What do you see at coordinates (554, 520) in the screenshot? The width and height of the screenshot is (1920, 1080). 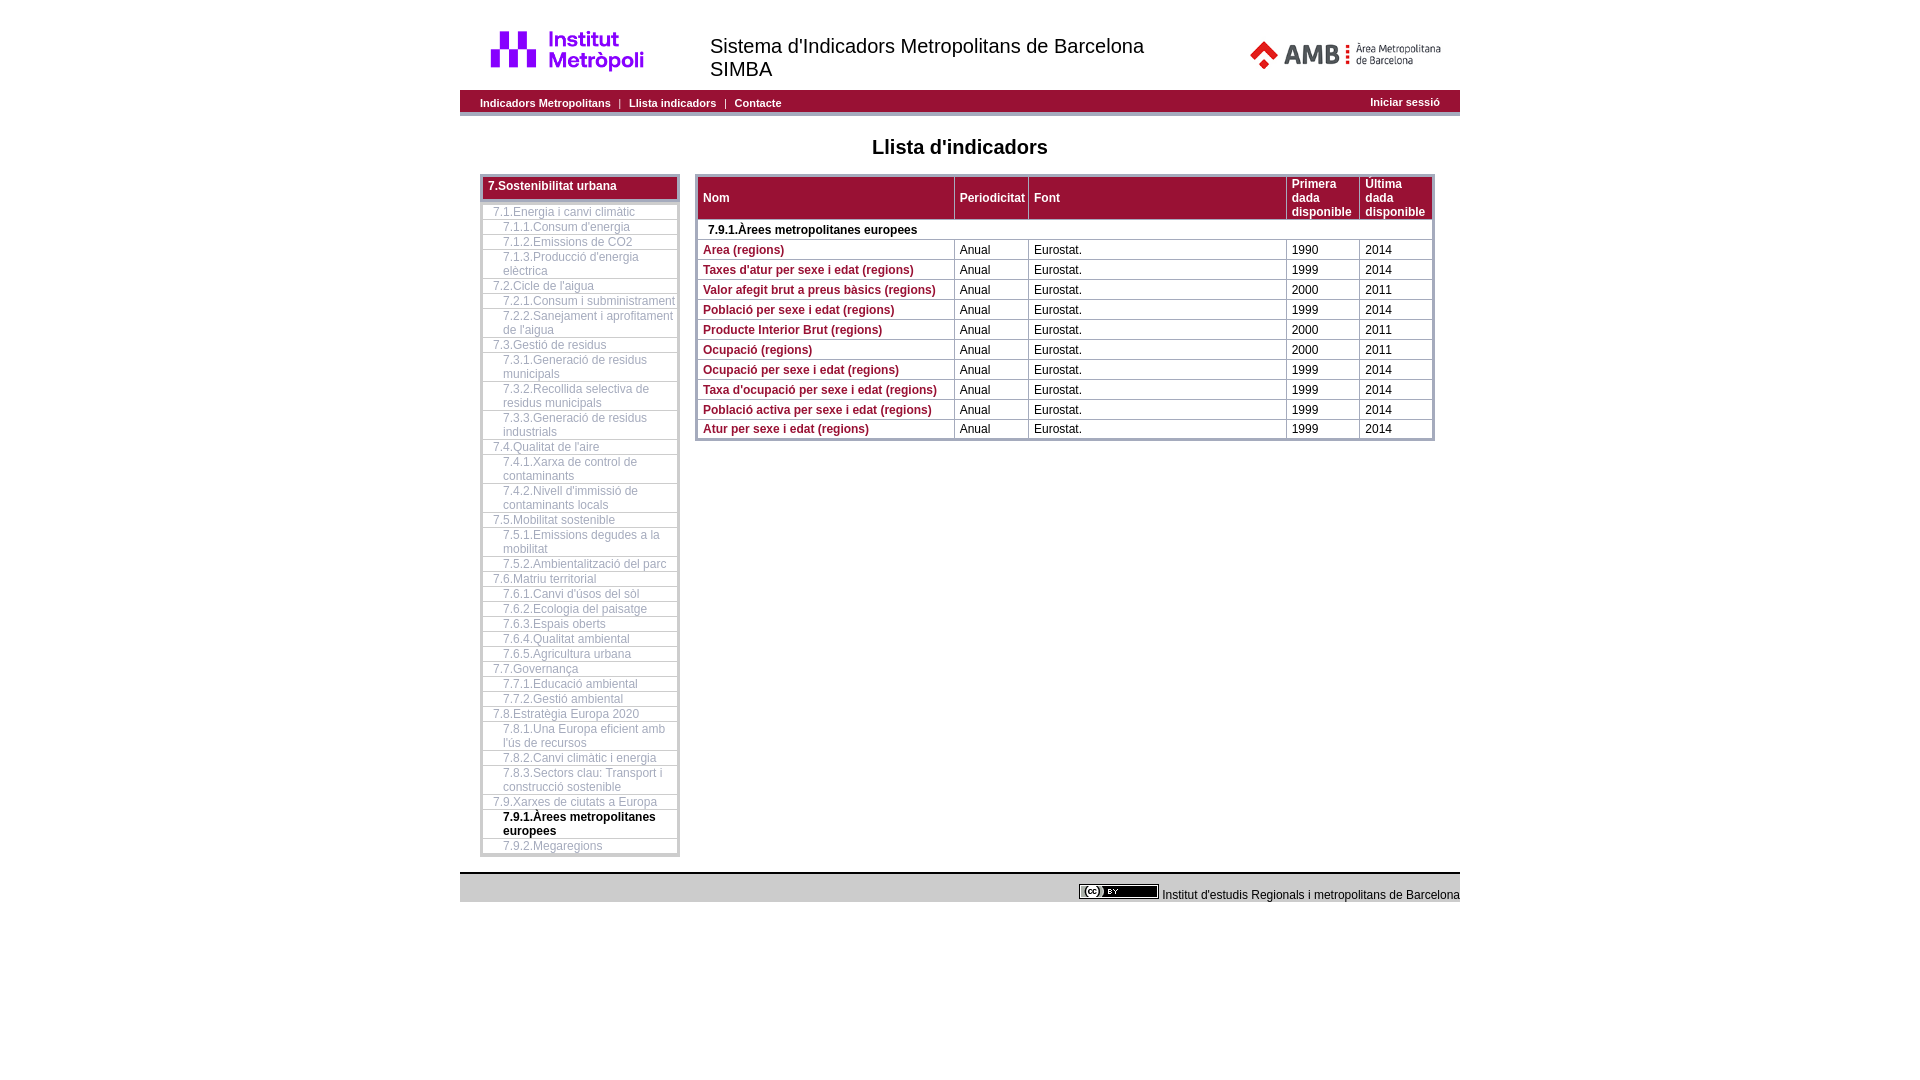 I see `7.5.Mobilitat sostenible` at bounding box center [554, 520].